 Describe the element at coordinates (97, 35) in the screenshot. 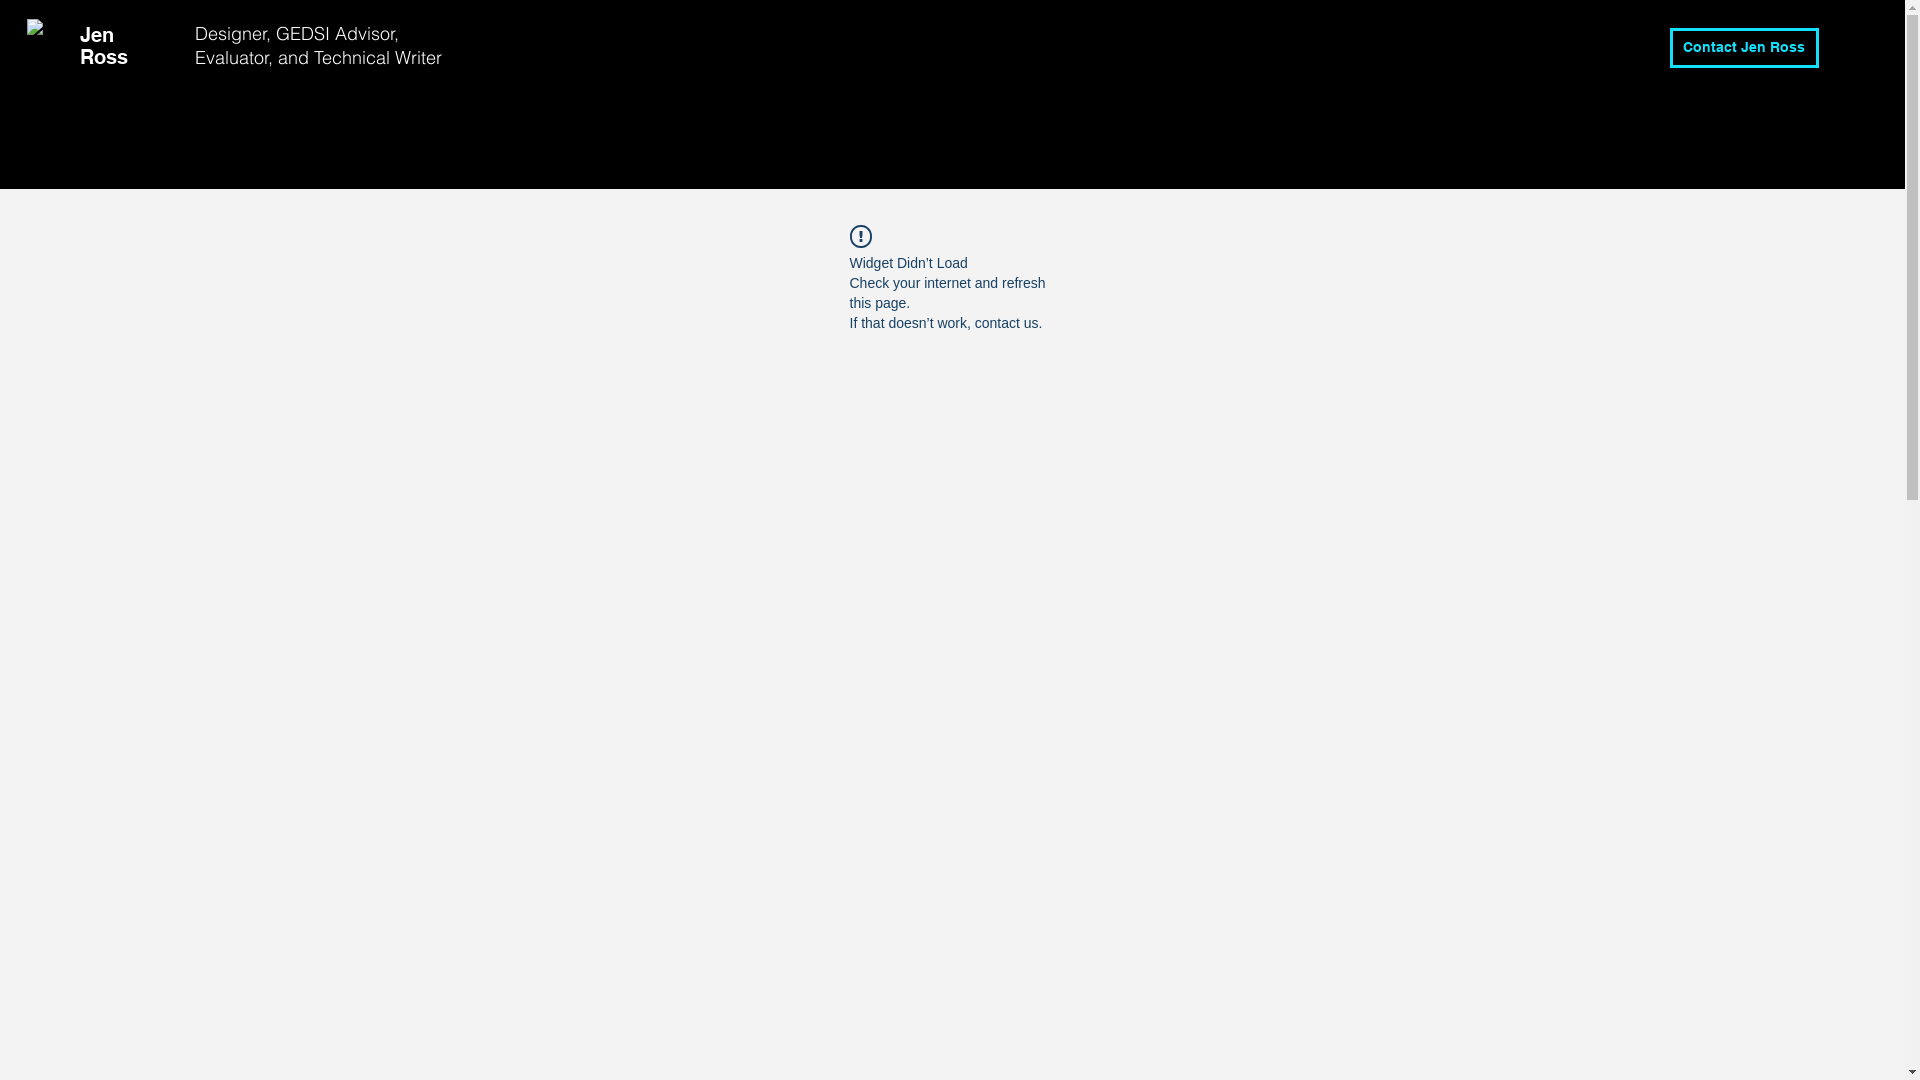

I see `Jen` at that location.